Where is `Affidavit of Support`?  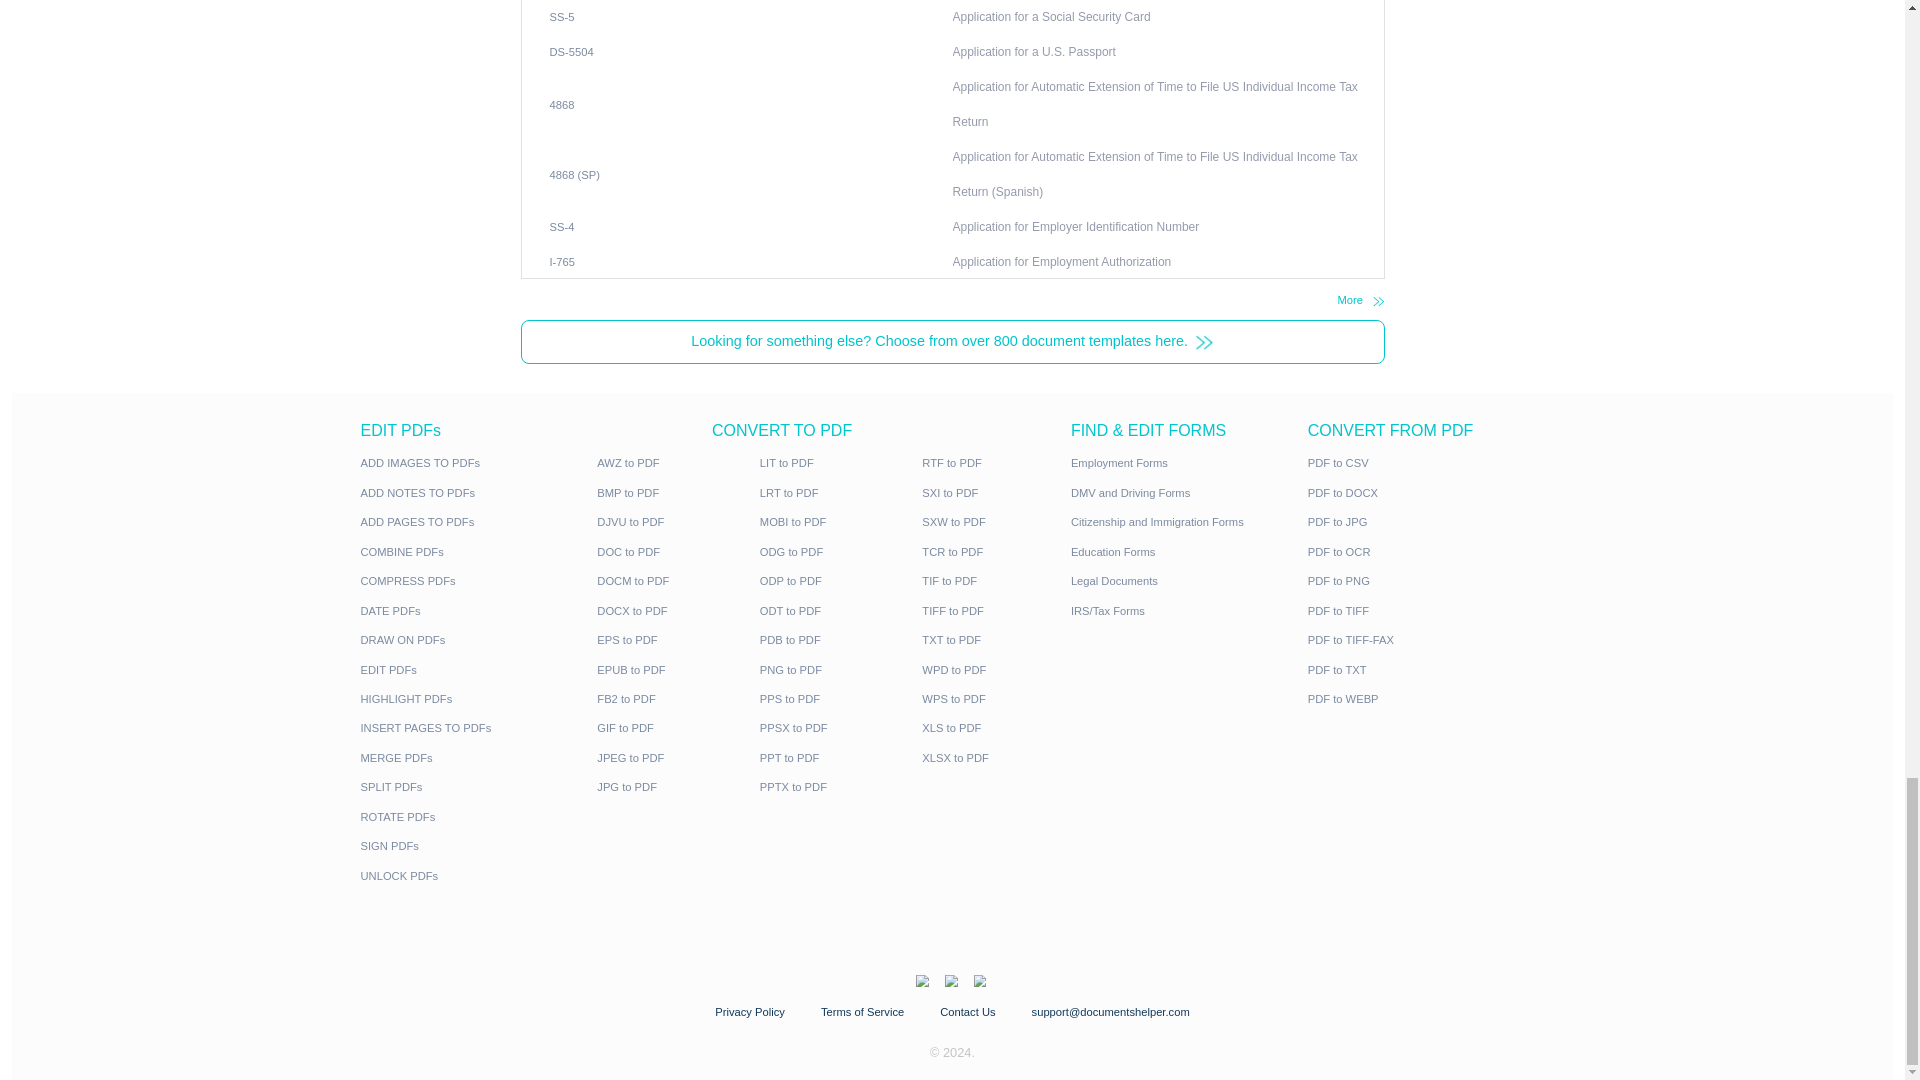 Affidavit of Support is located at coordinates (1254, 654).